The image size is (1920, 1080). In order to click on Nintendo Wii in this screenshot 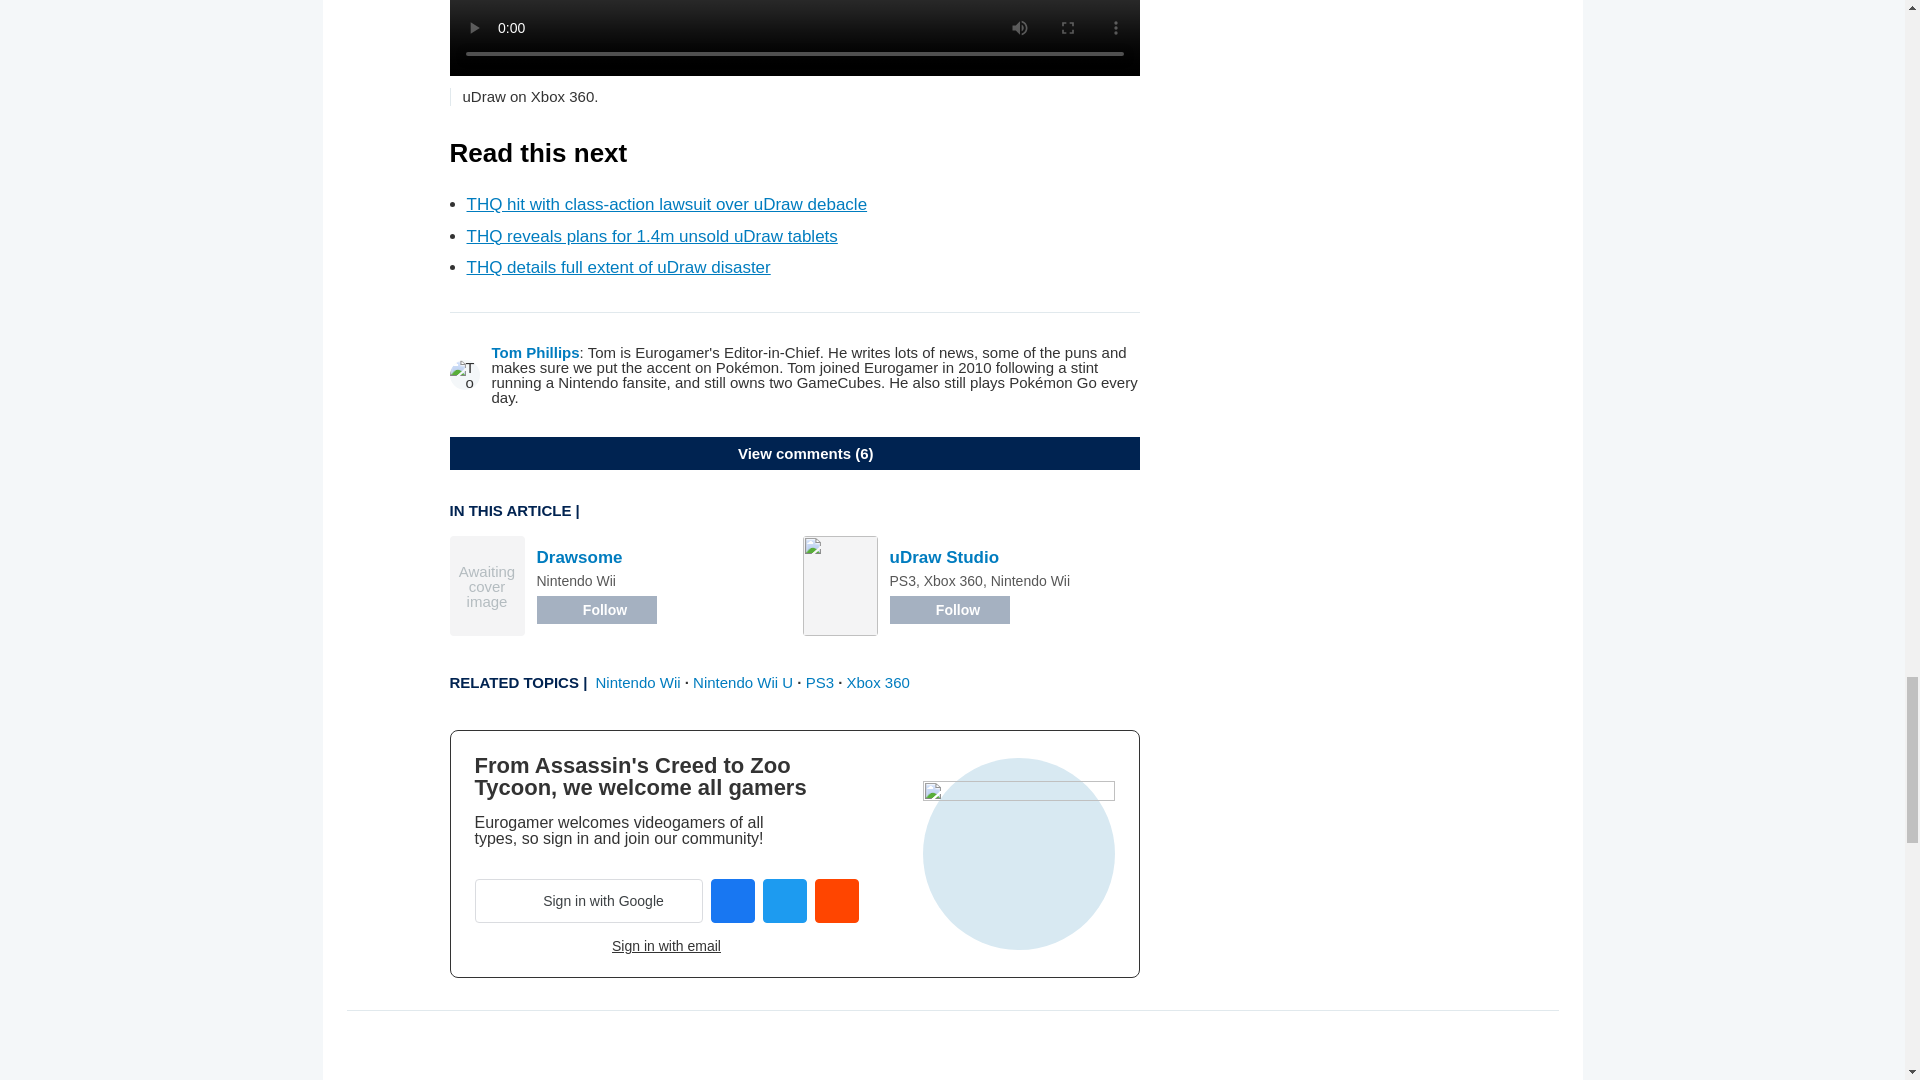, I will do `click(638, 682)`.